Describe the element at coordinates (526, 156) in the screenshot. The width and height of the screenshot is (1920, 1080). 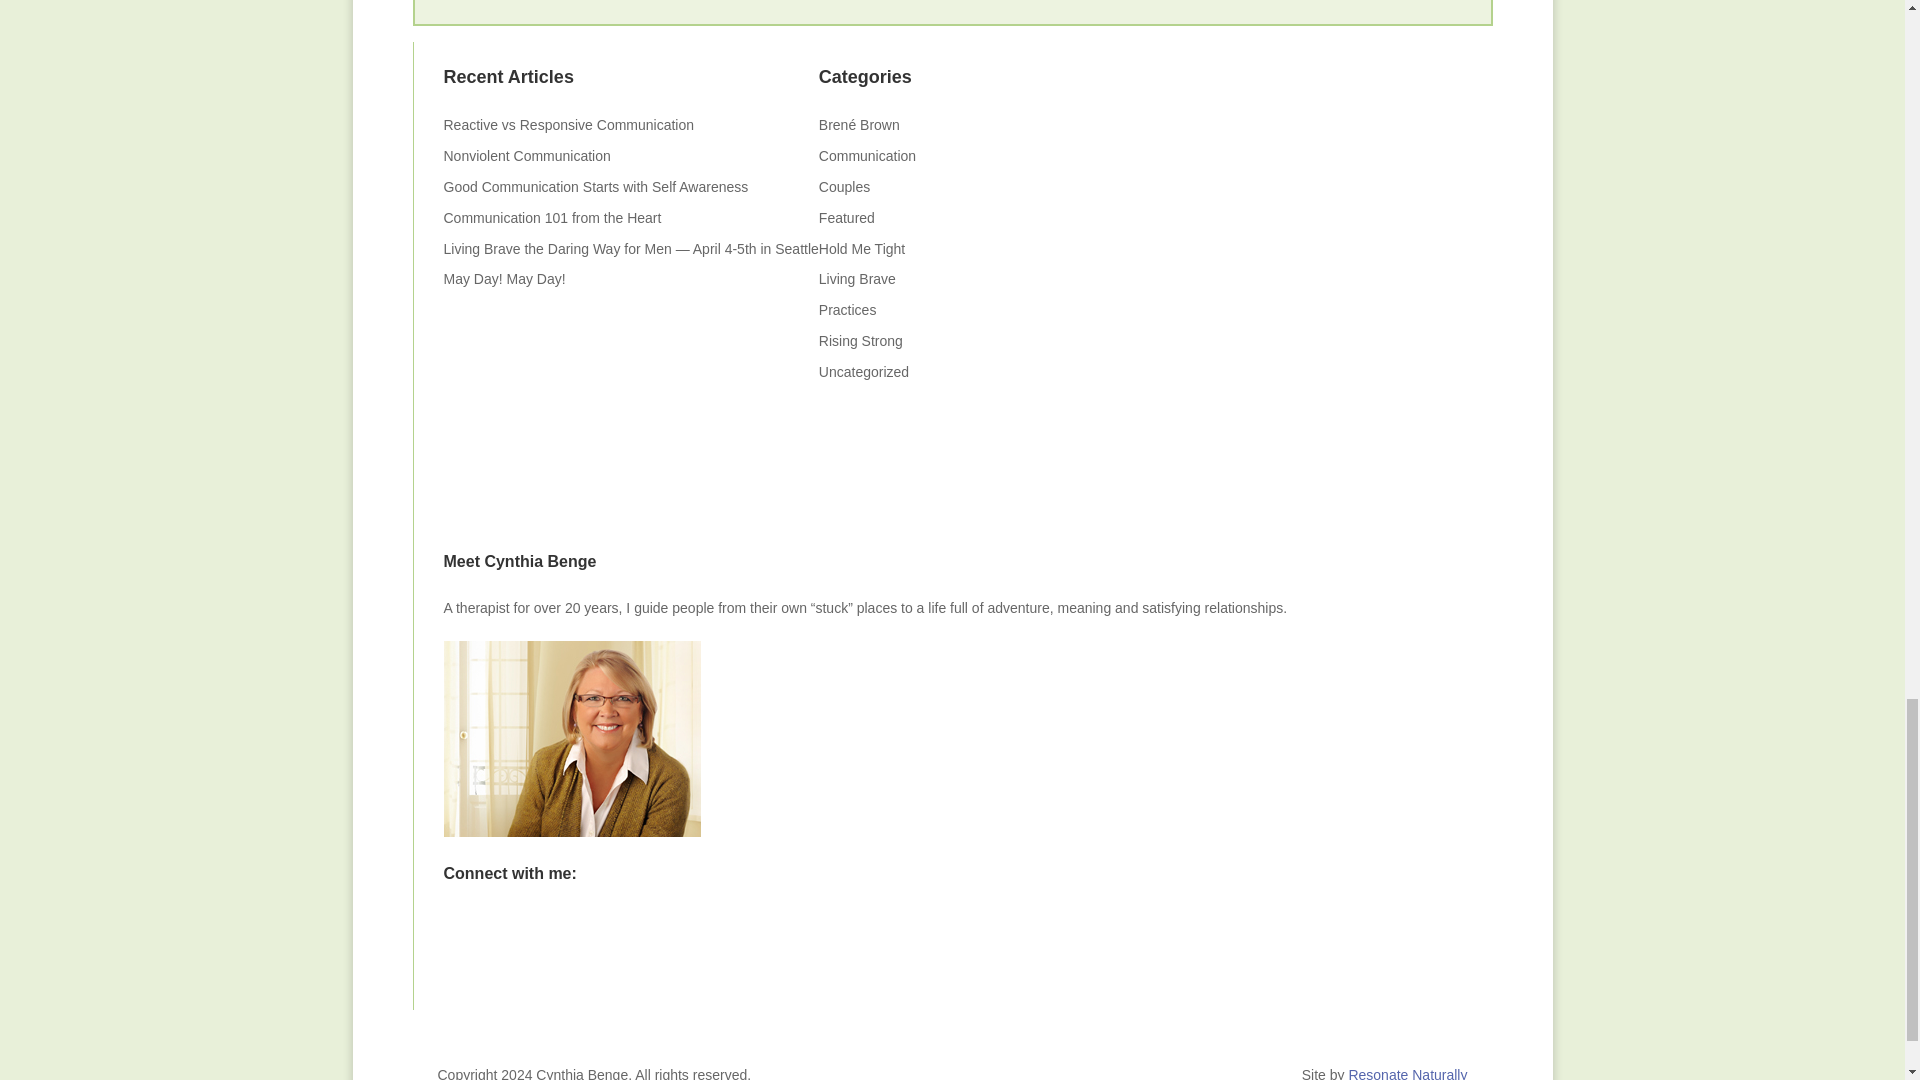
I see `Nonviolent Communication` at that location.